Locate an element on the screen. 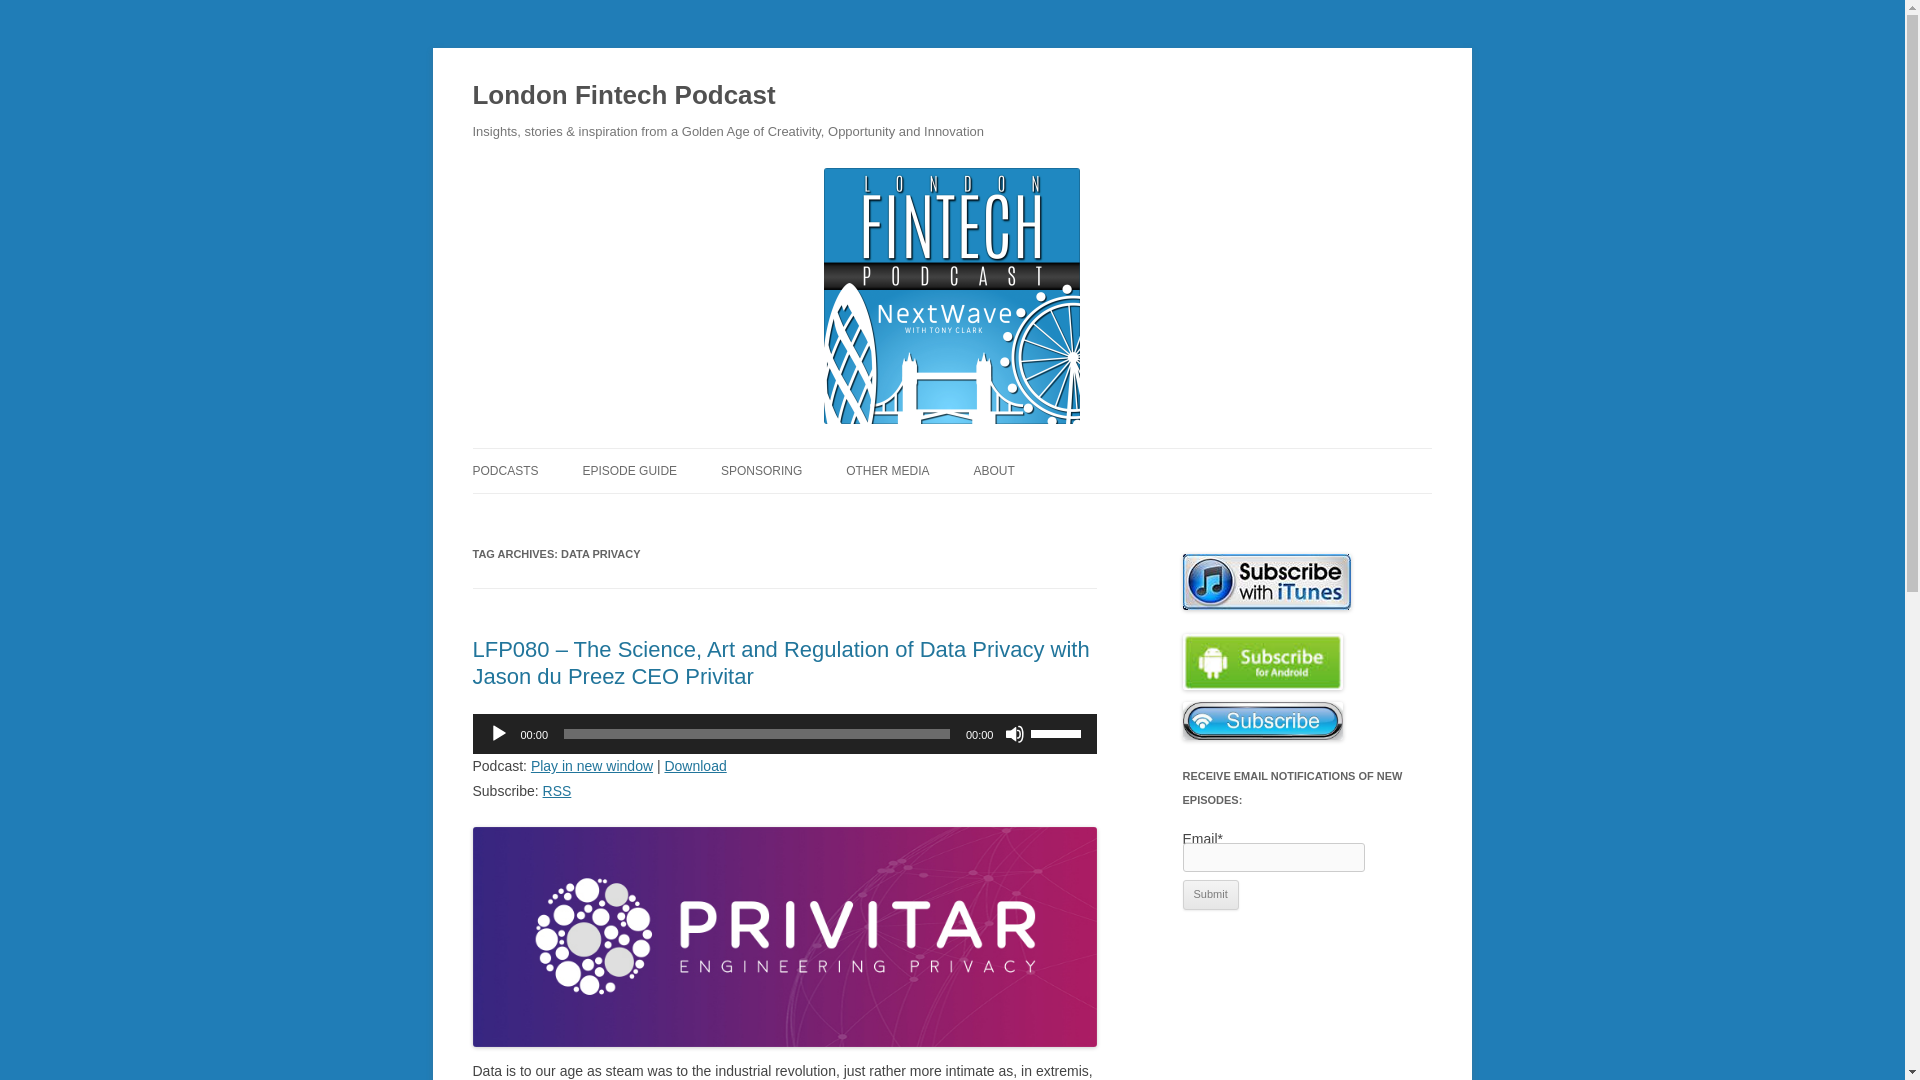 The image size is (1920, 1080). ABOUT is located at coordinates (993, 470).